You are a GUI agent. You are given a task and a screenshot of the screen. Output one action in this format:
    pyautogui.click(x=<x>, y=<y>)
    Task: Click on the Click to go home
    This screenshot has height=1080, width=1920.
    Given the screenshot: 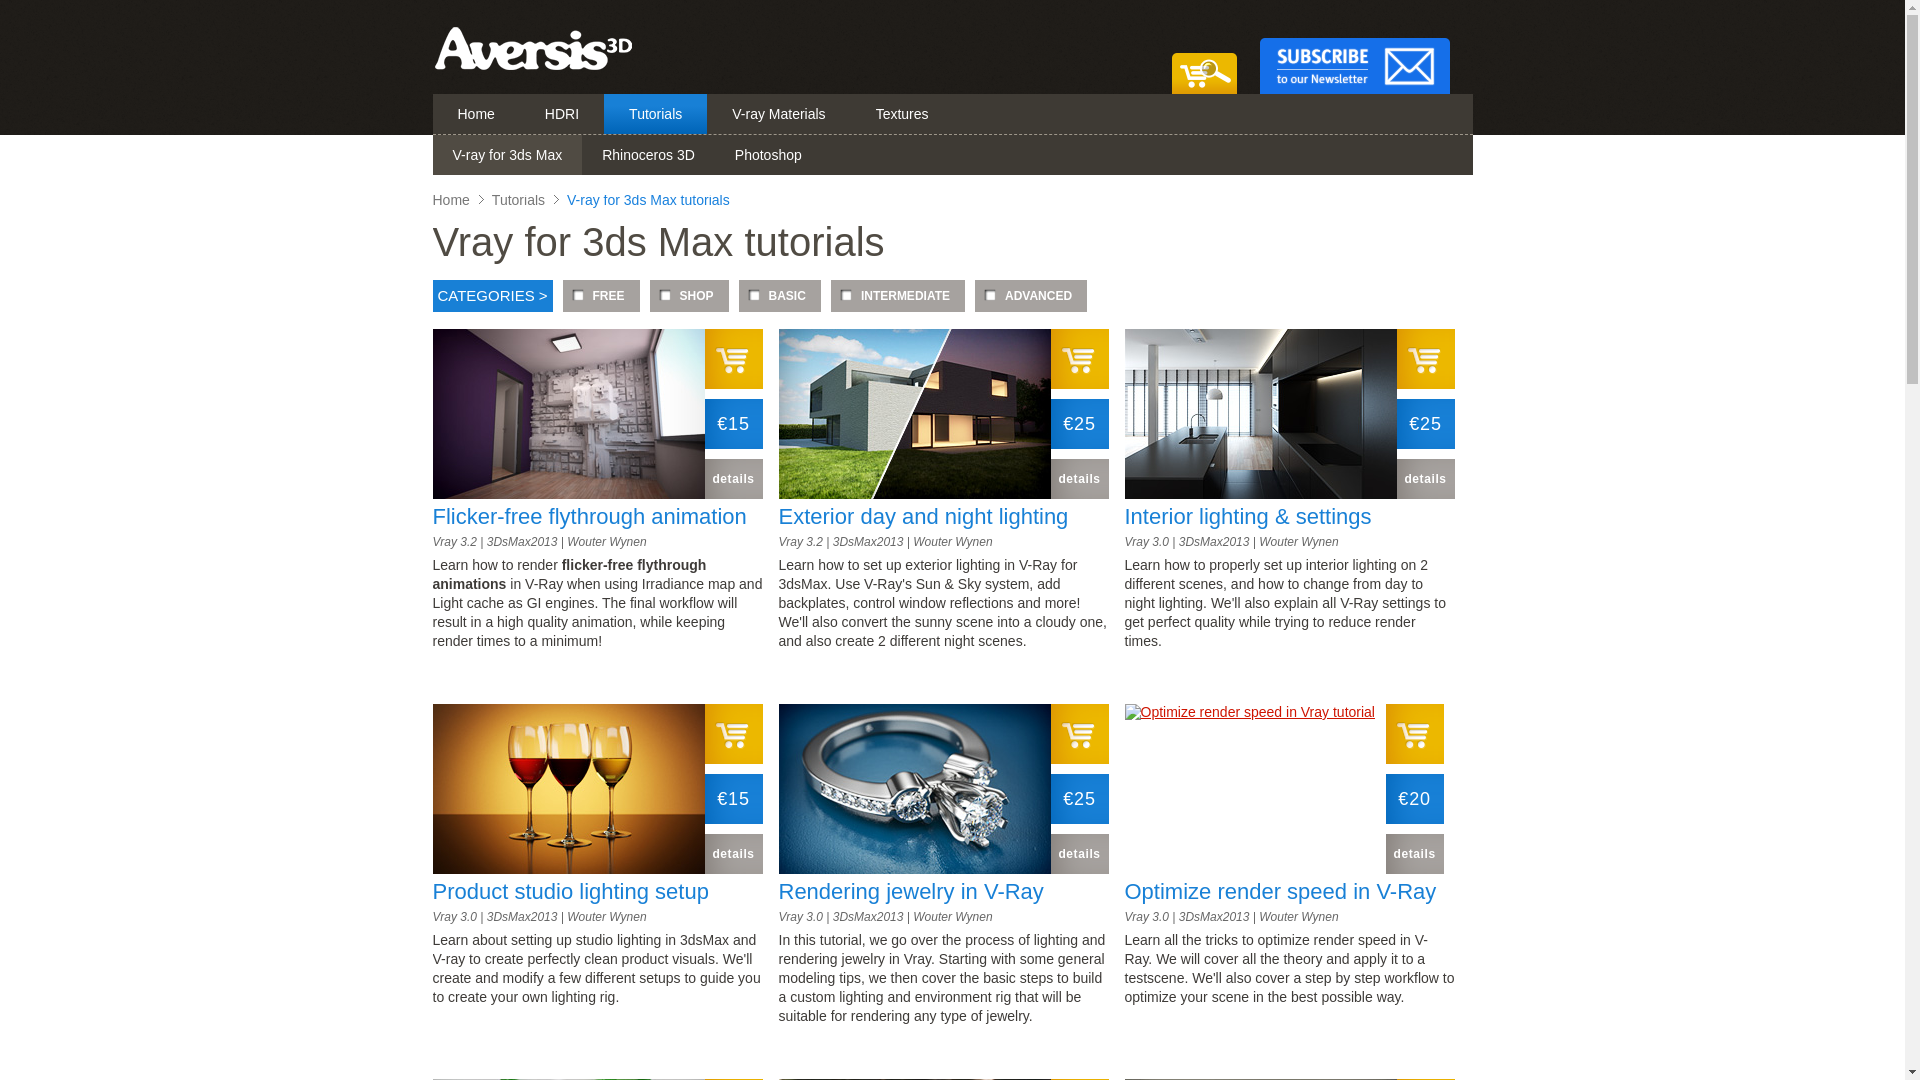 What is the action you would take?
    pyautogui.click(x=532, y=69)
    